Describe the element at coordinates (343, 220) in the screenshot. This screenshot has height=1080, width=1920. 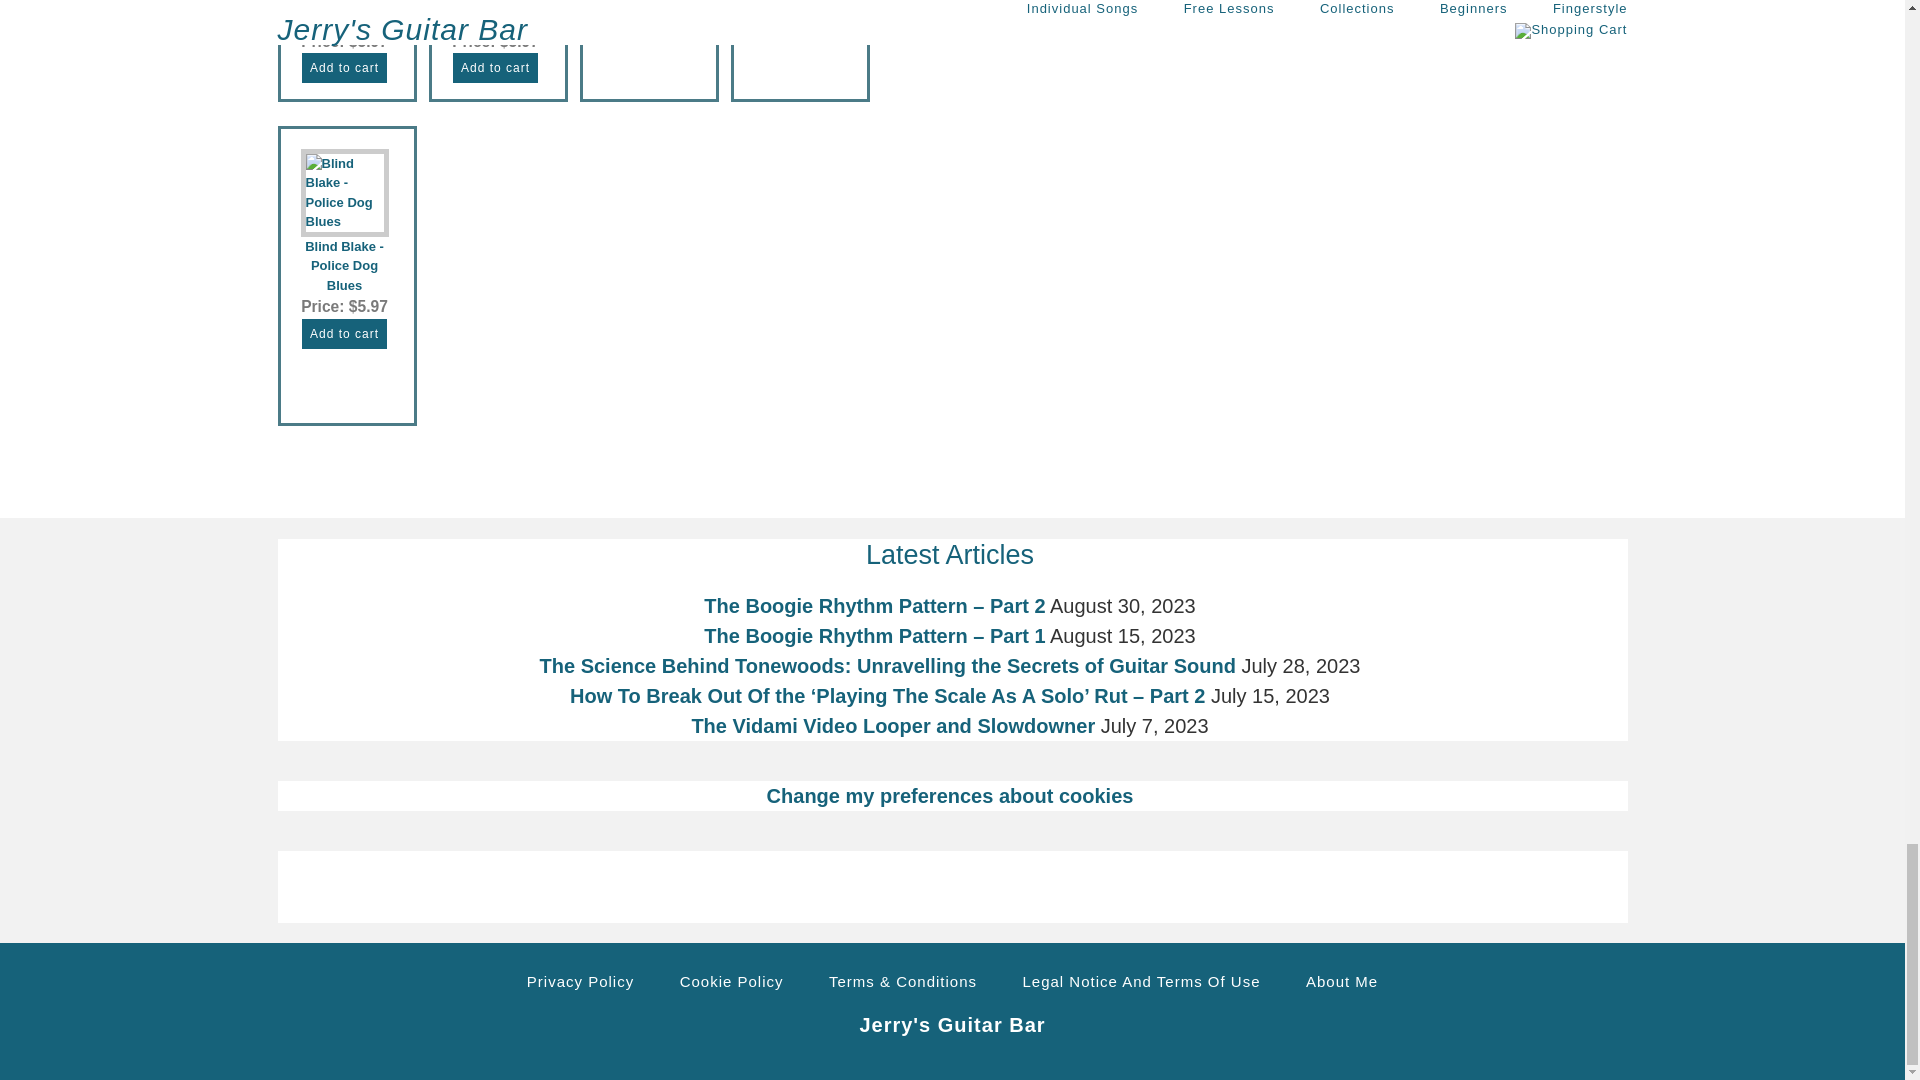
I see `Blind Blake  -  Police Dog Blues` at that location.